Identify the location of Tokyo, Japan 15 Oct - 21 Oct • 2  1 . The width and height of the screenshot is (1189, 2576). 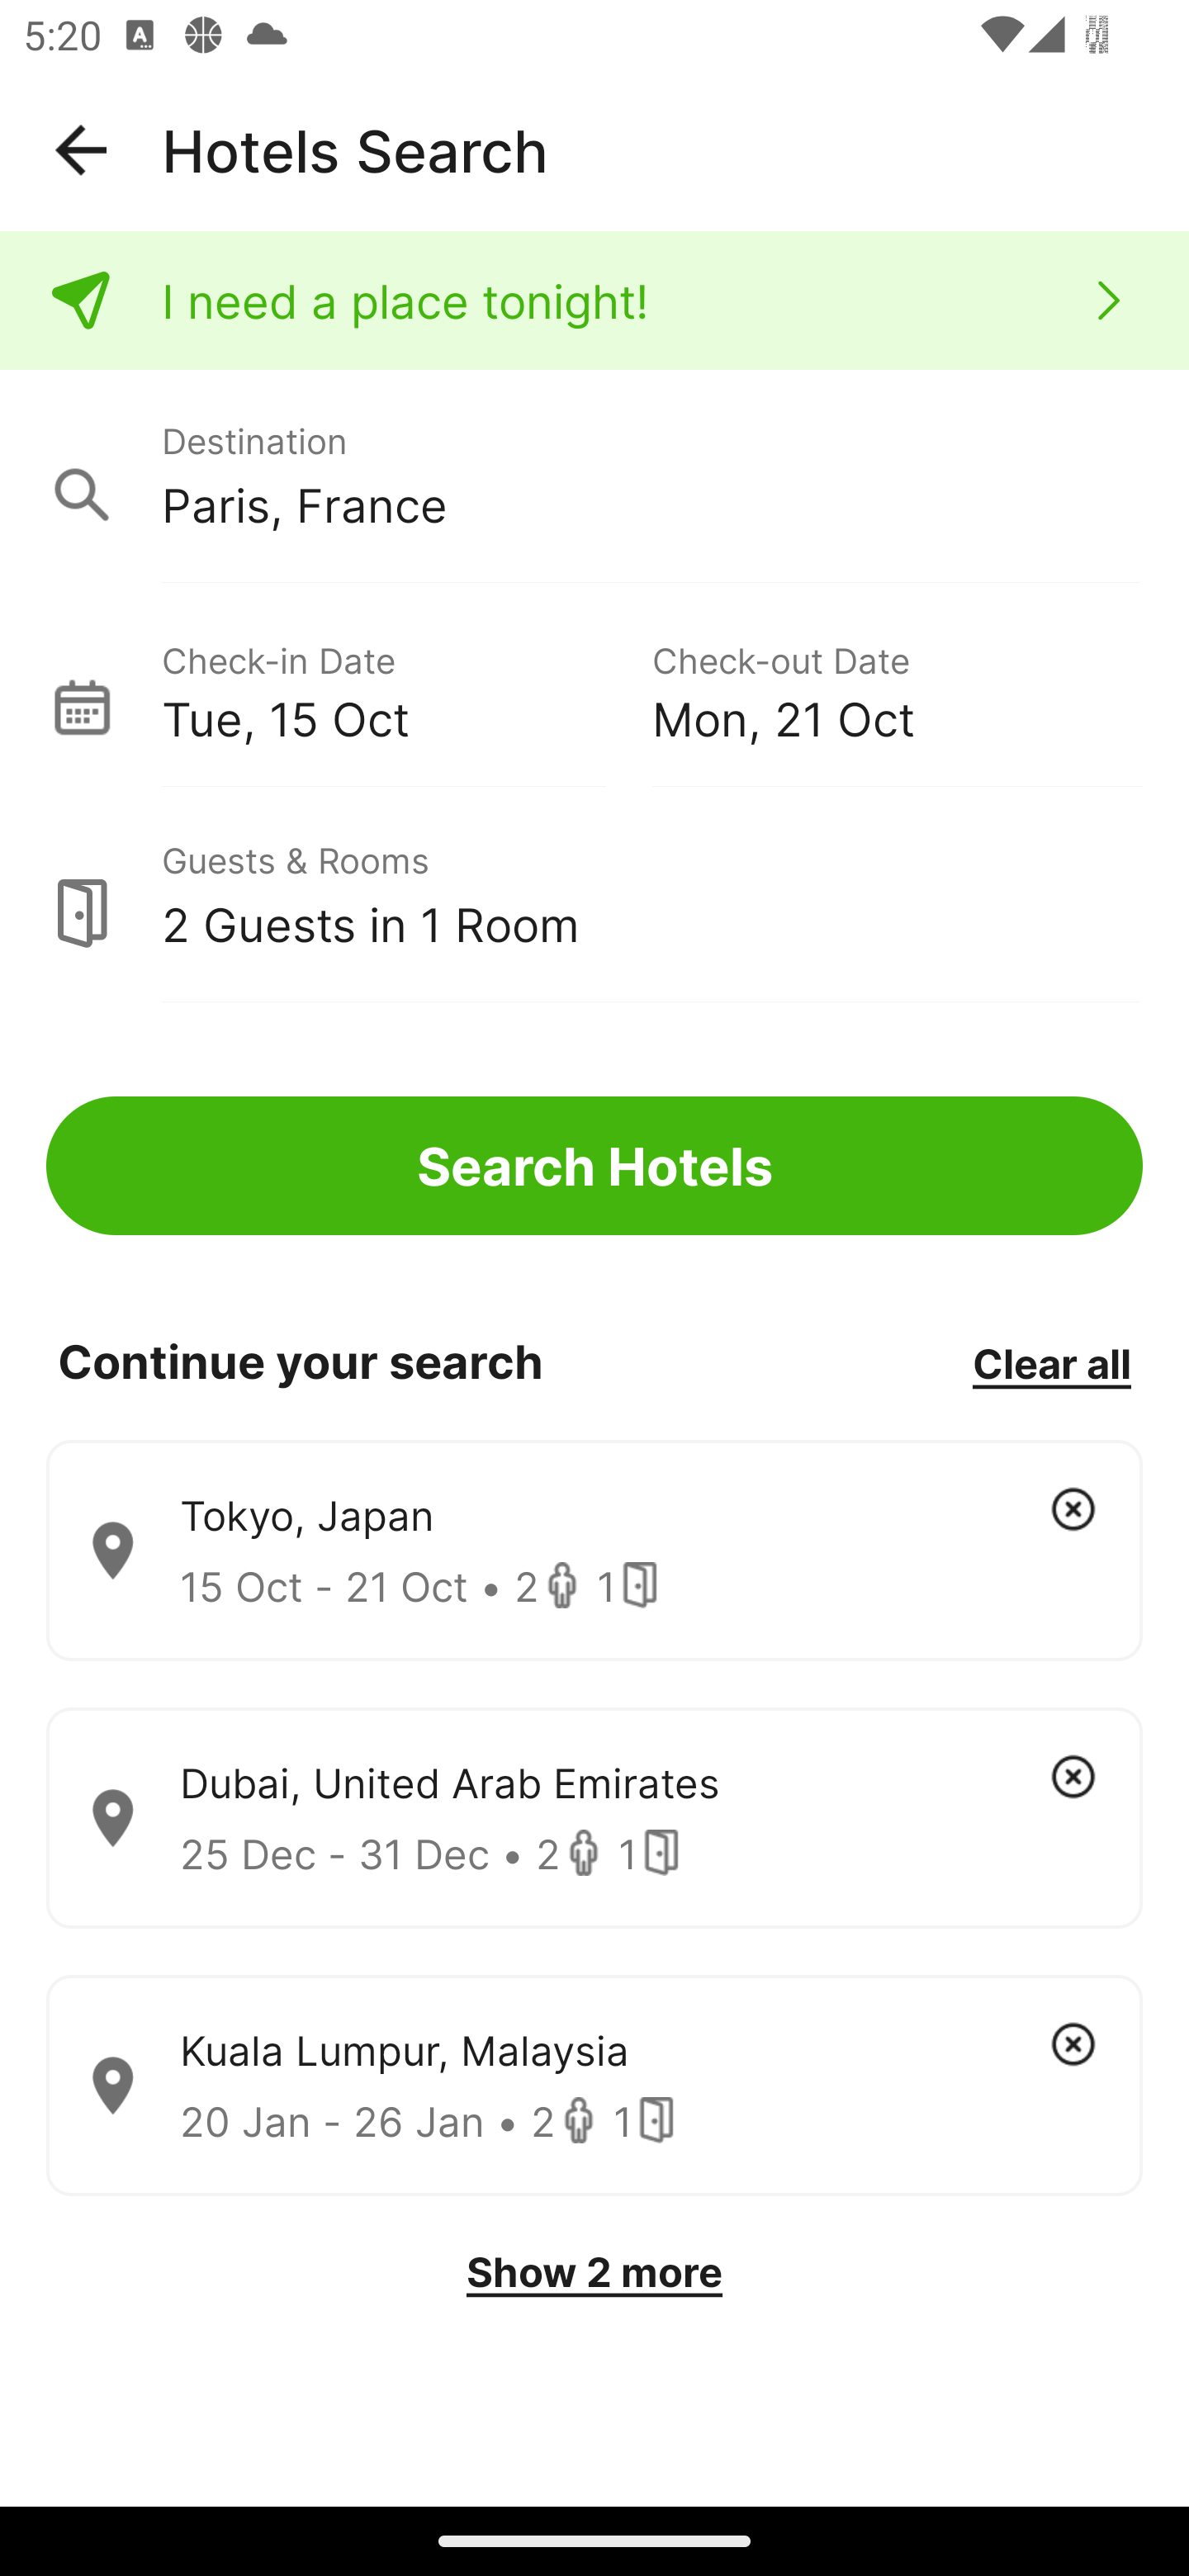
(594, 1551).